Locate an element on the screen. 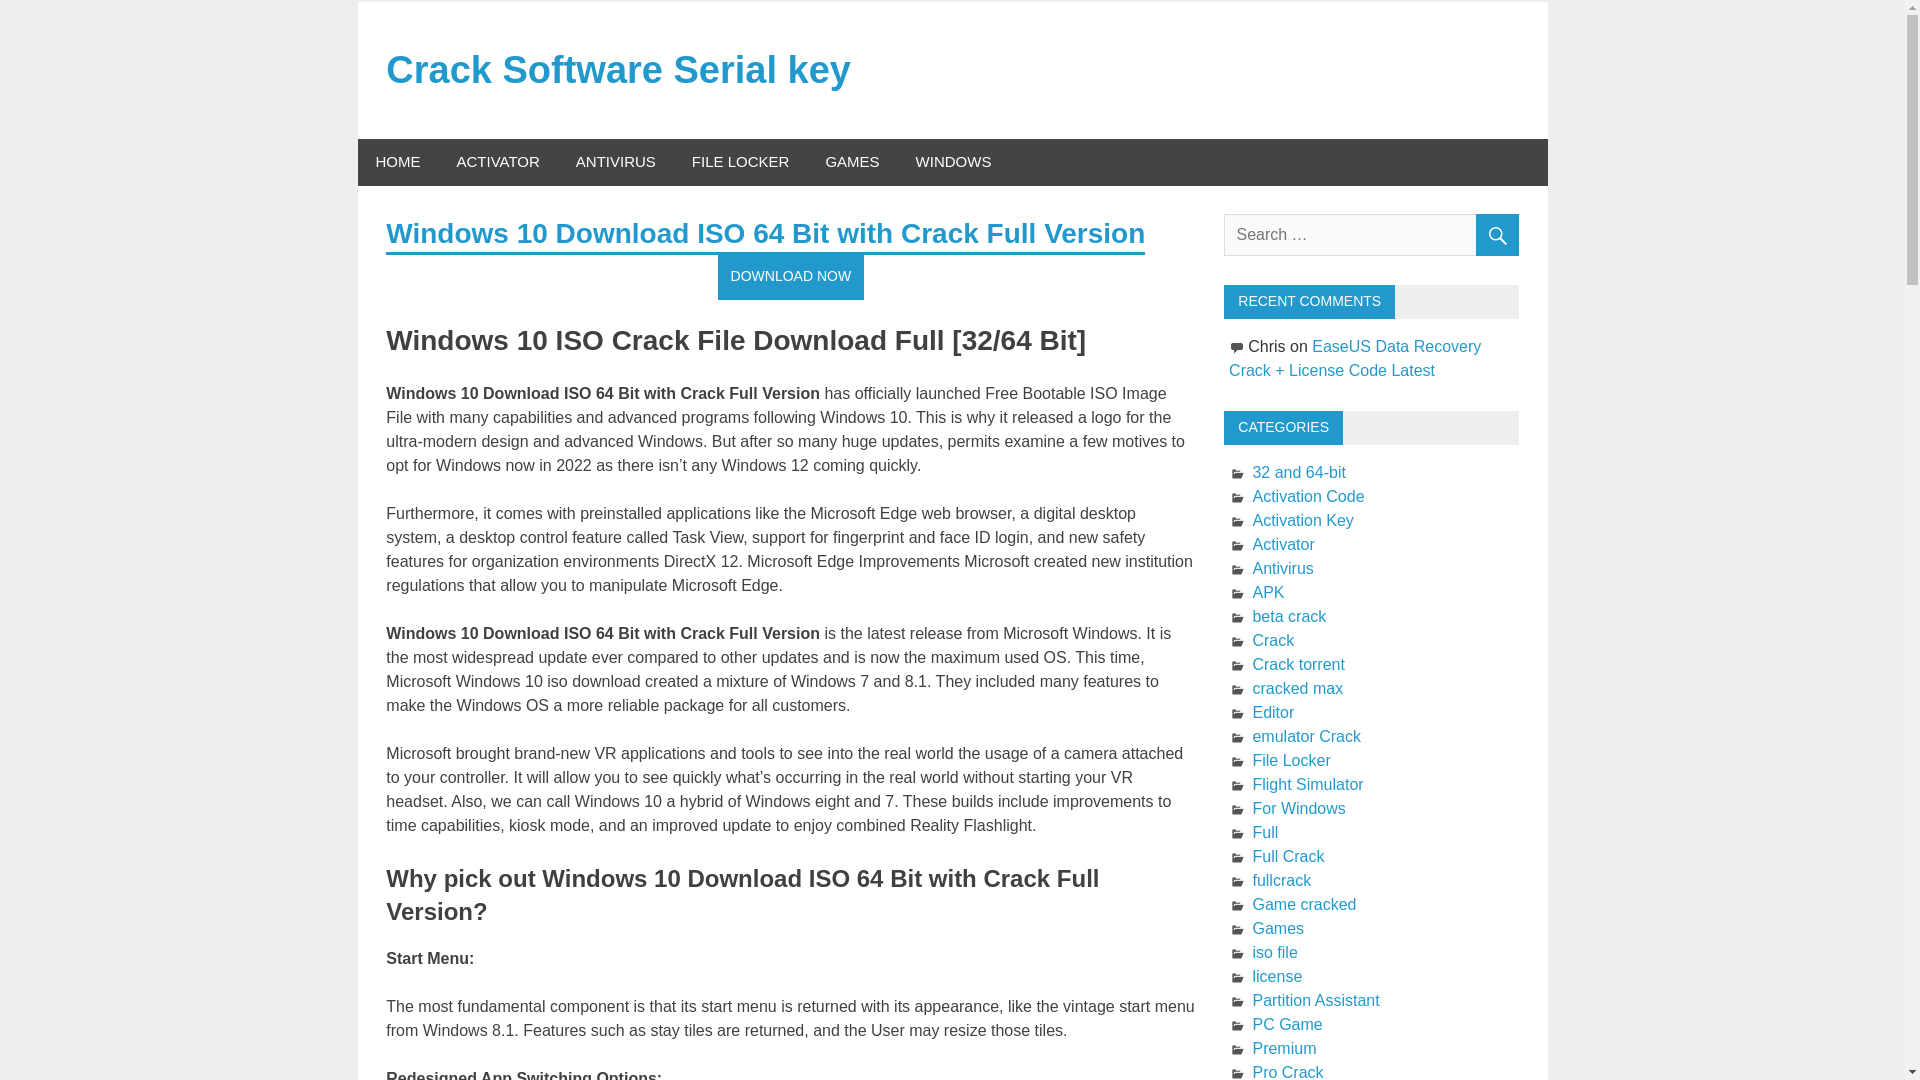 The width and height of the screenshot is (1920, 1080). HOME is located at coordinates (398, 162).